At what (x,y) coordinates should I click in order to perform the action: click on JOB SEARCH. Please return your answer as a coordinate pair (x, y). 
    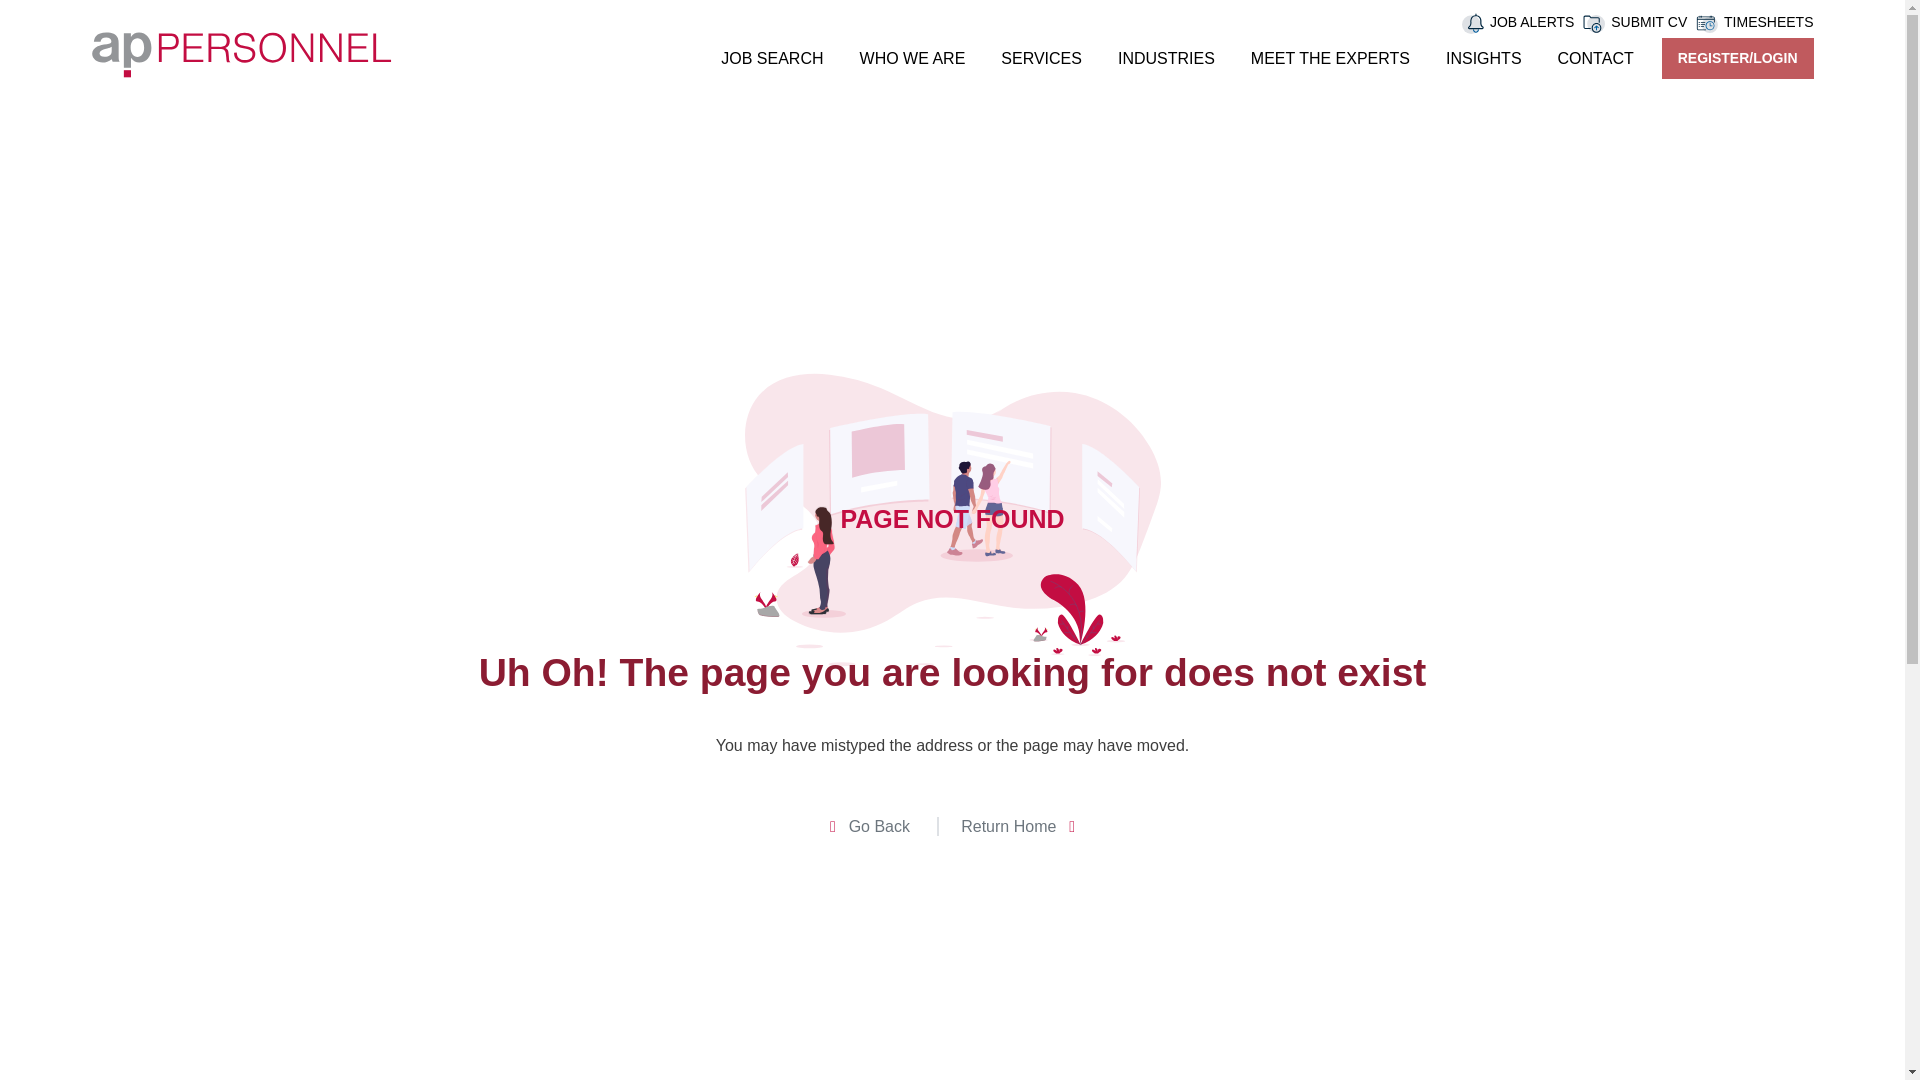
    Looking at the image, I should click on (772, 58).